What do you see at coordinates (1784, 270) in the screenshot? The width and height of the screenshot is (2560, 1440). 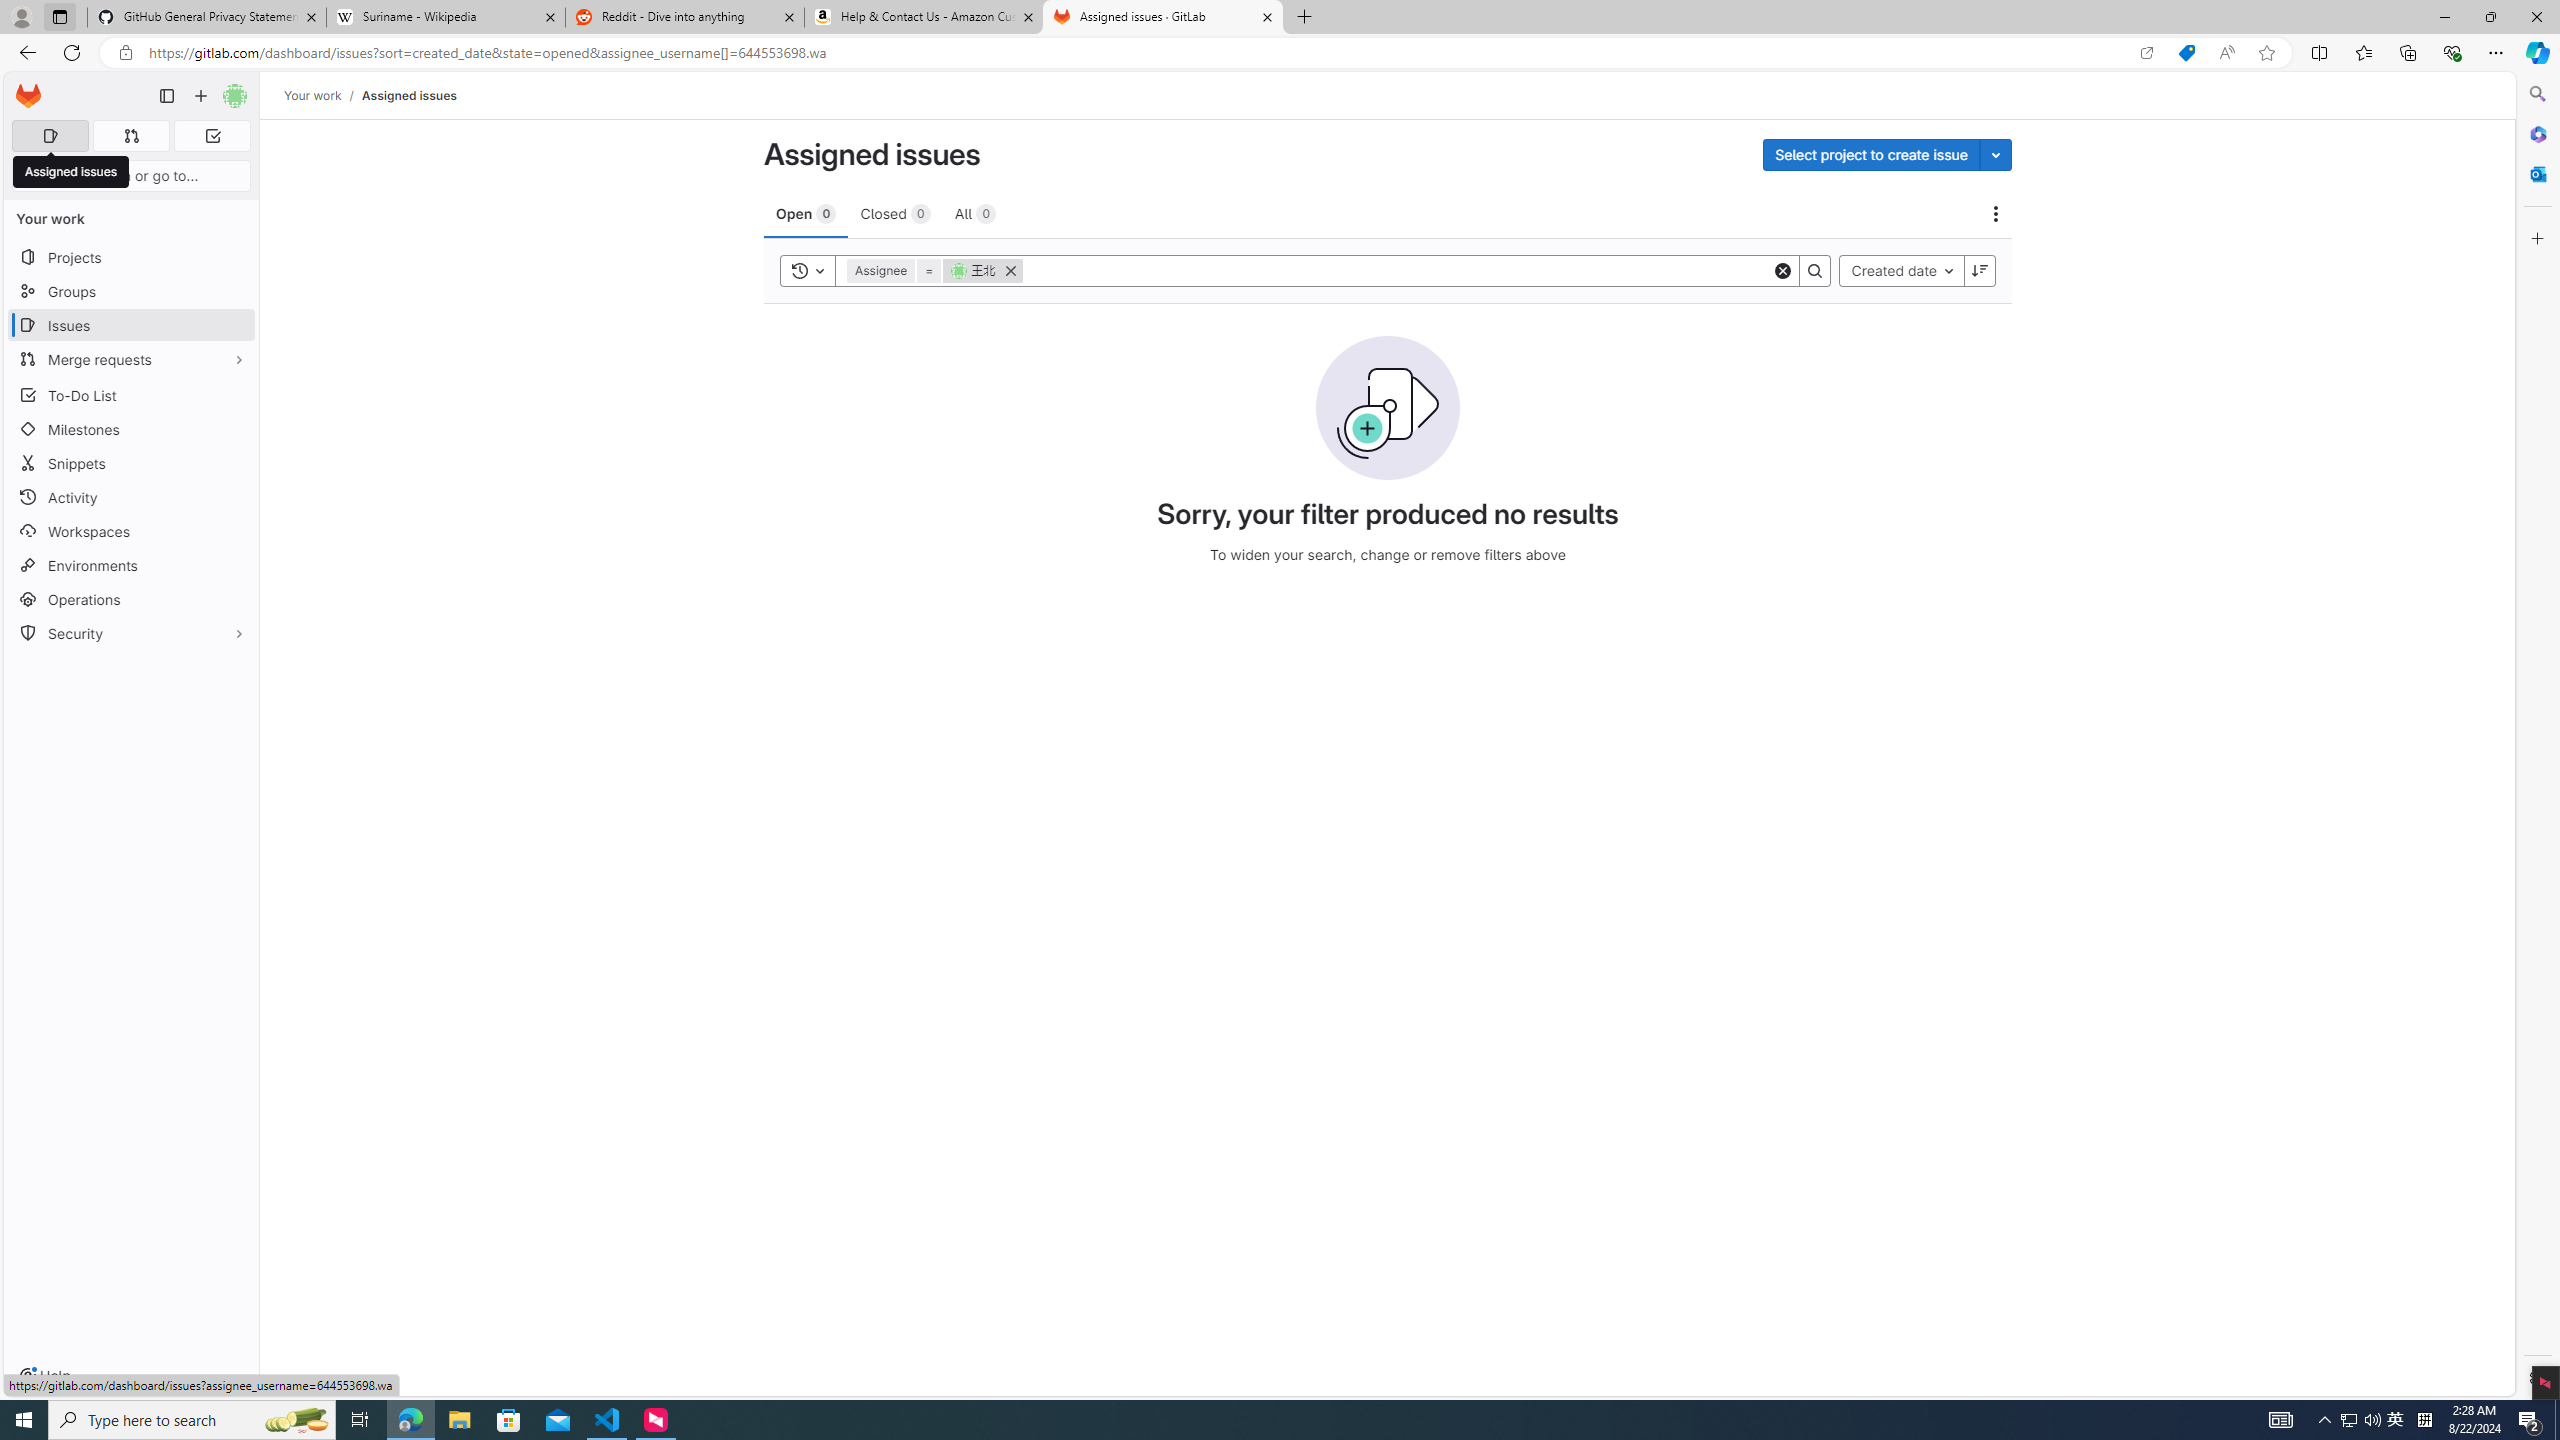 I see `Clear` at bounding box center [1784, 270].